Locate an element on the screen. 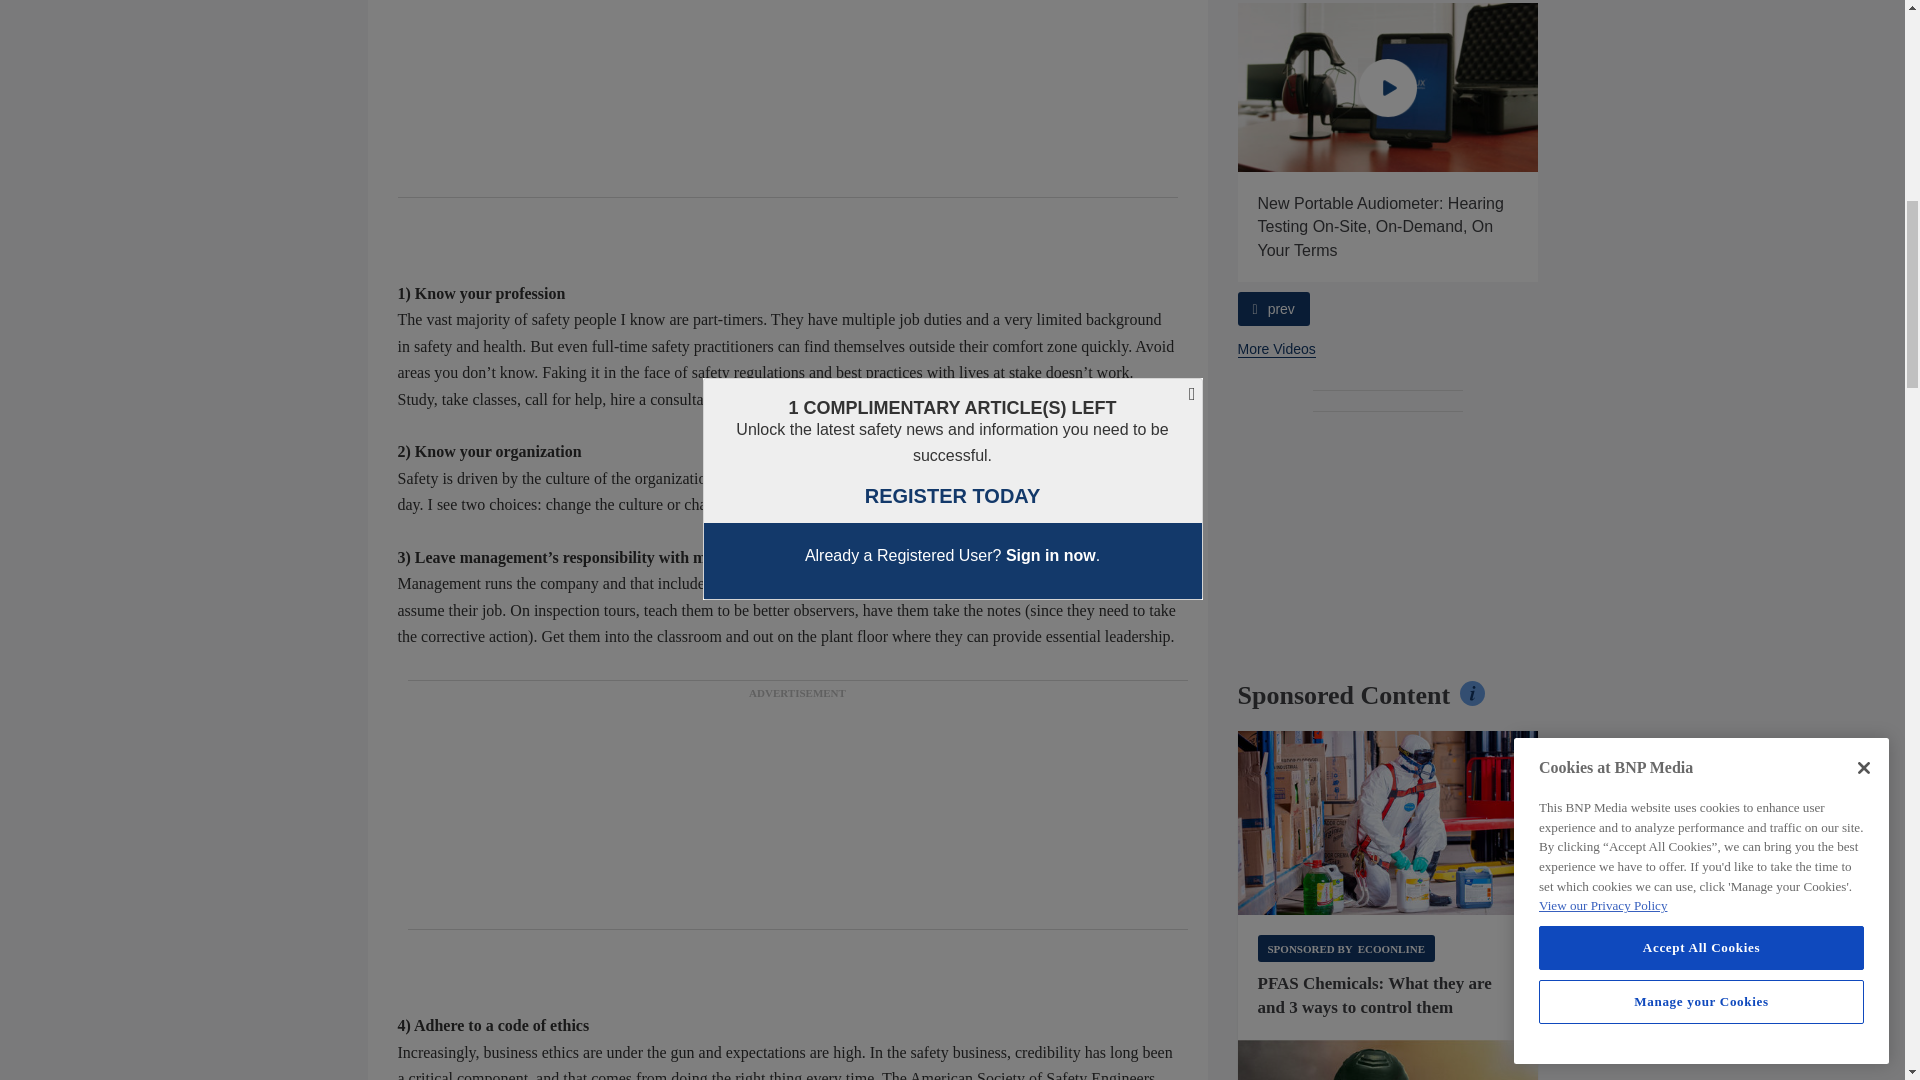  man working in summer heat is located at coordinates (1388, 1060).